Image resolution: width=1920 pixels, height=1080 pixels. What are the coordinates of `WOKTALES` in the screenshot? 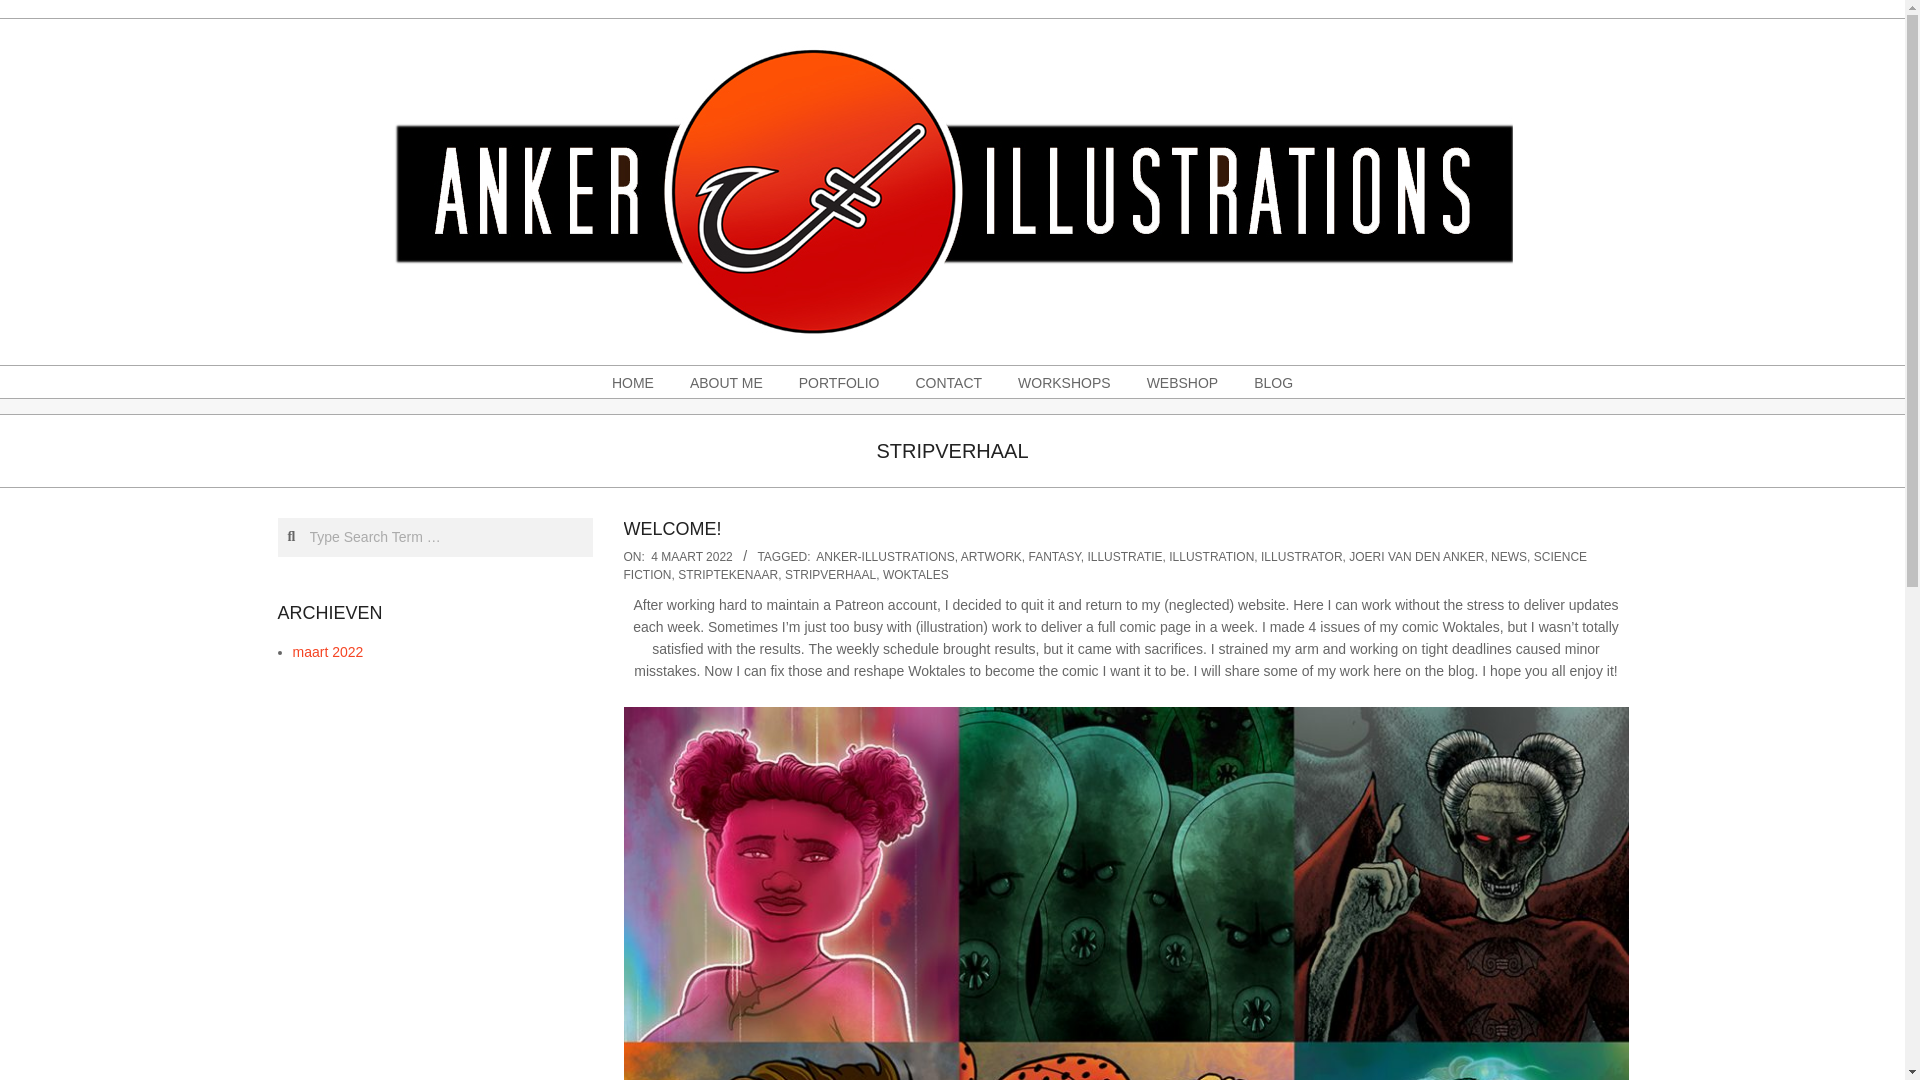 It's located at (916, 575).